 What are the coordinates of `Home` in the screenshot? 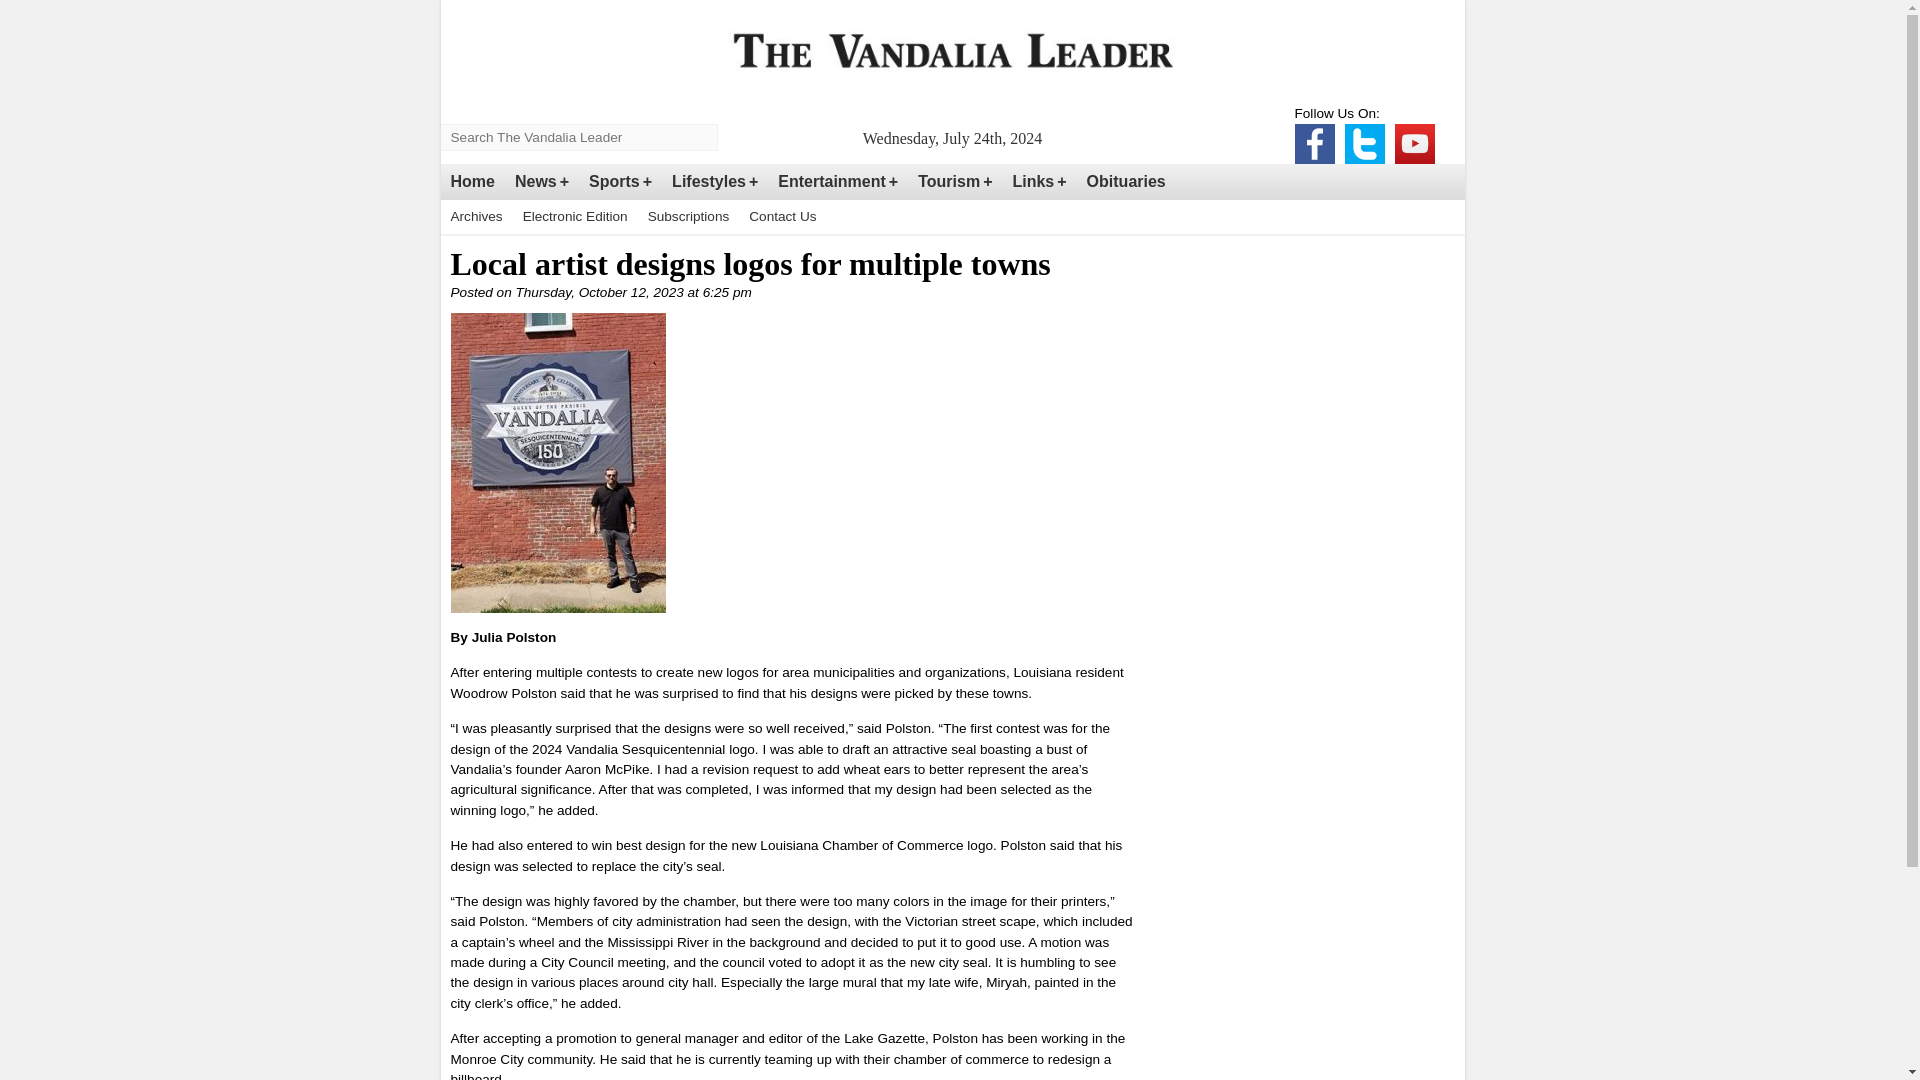 It's located at (471, 182).